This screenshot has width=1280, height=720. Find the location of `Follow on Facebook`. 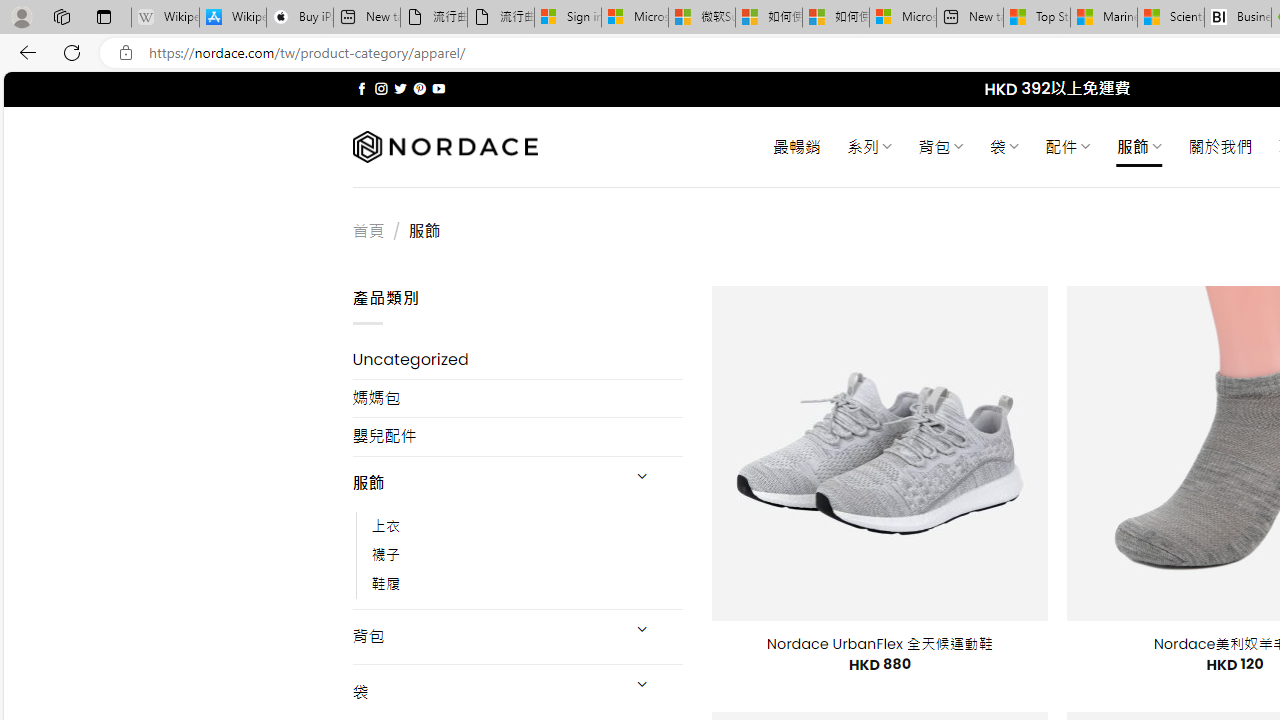

Follow on Facebook is located at coordinates (362, 88).